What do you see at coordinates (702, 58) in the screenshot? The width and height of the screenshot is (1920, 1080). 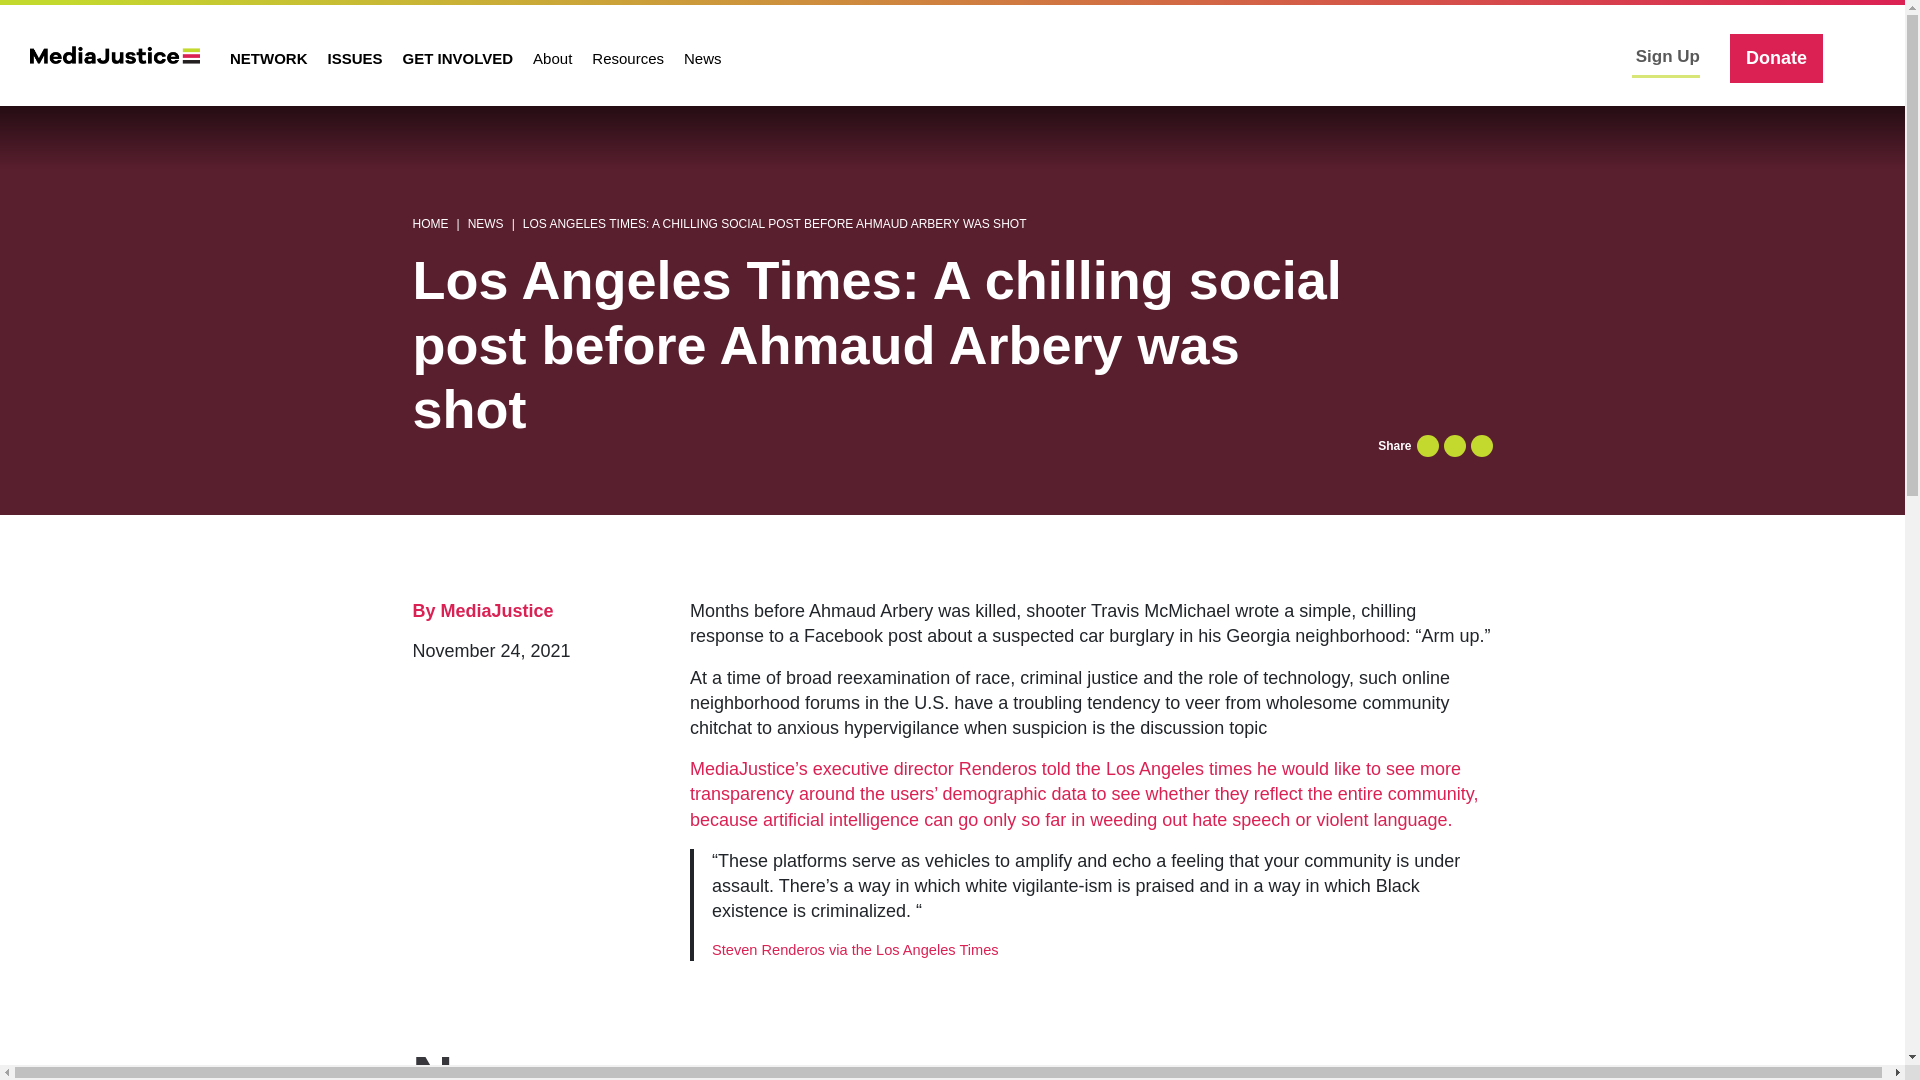 I see `News` at bounding box center [702, 58].